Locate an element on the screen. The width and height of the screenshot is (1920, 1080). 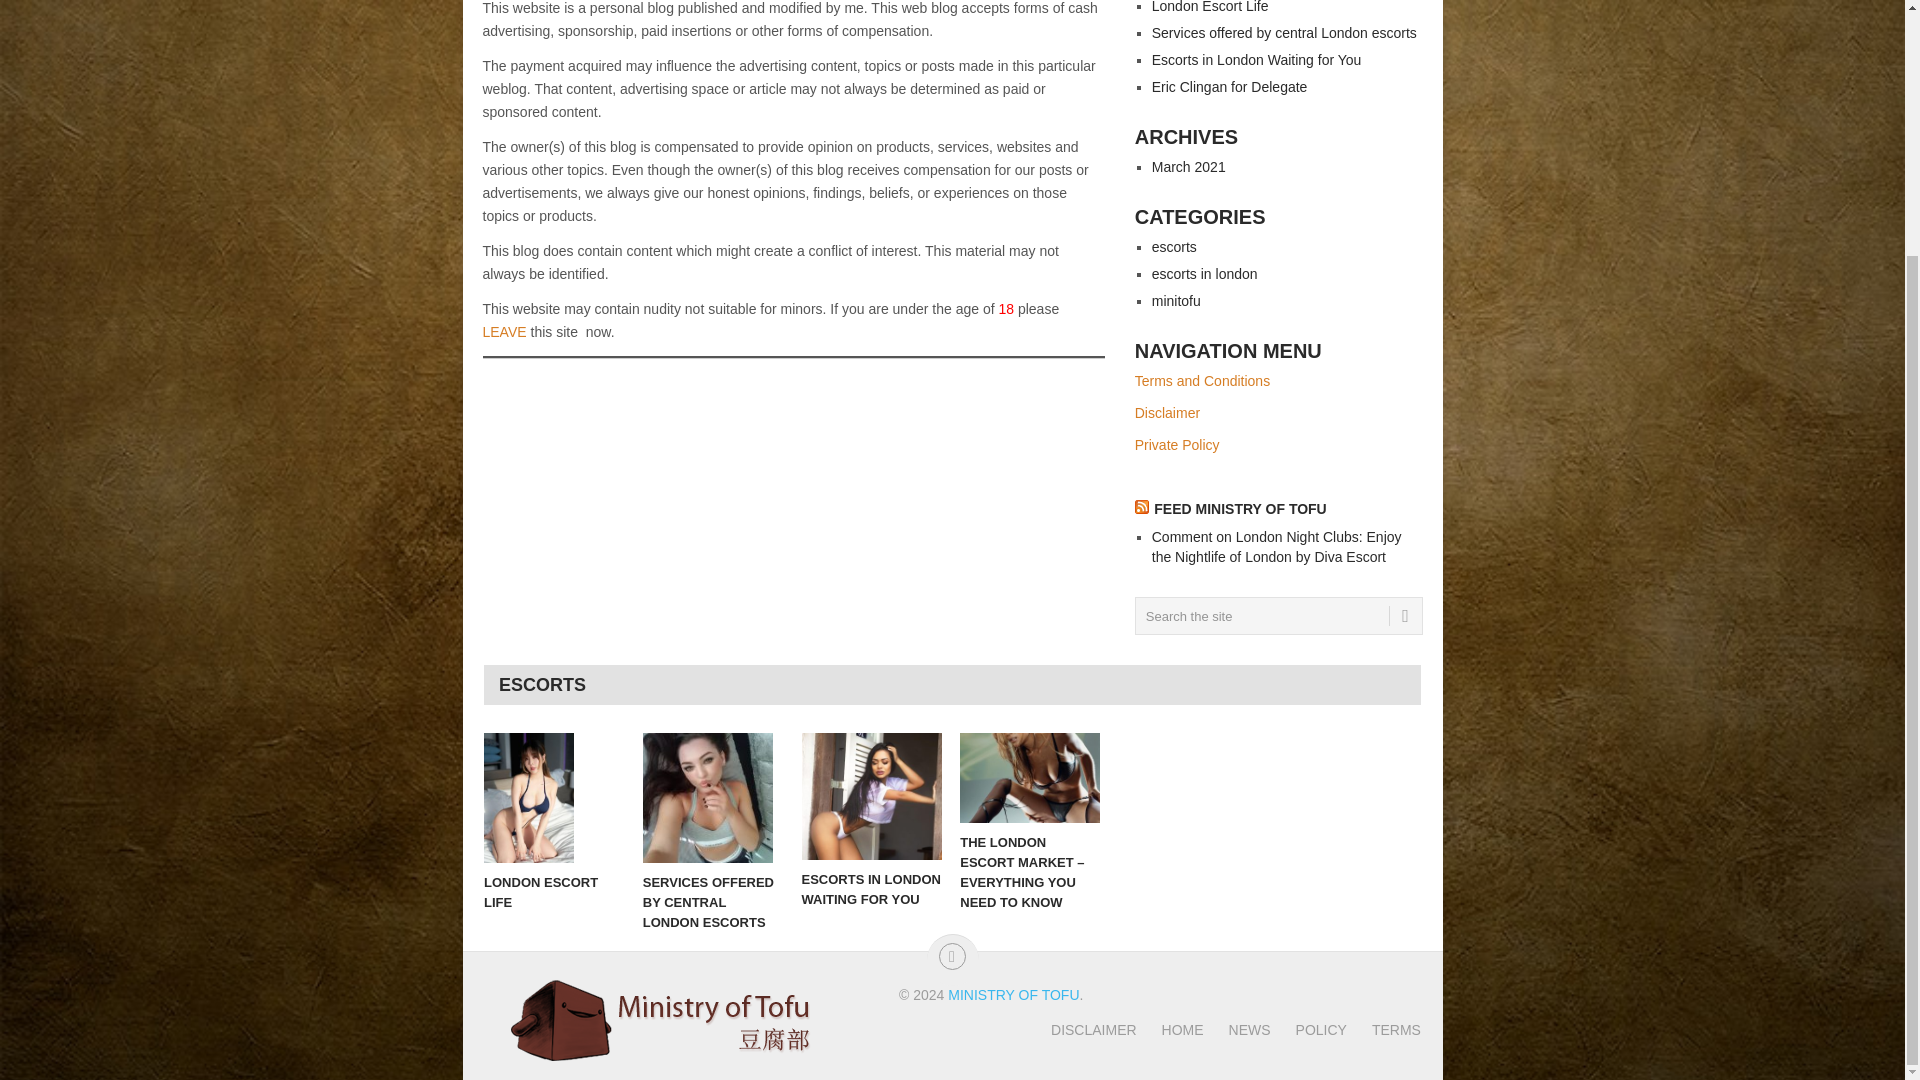
Eric Clingan for Delegate is located at coordinates (1230, 86).